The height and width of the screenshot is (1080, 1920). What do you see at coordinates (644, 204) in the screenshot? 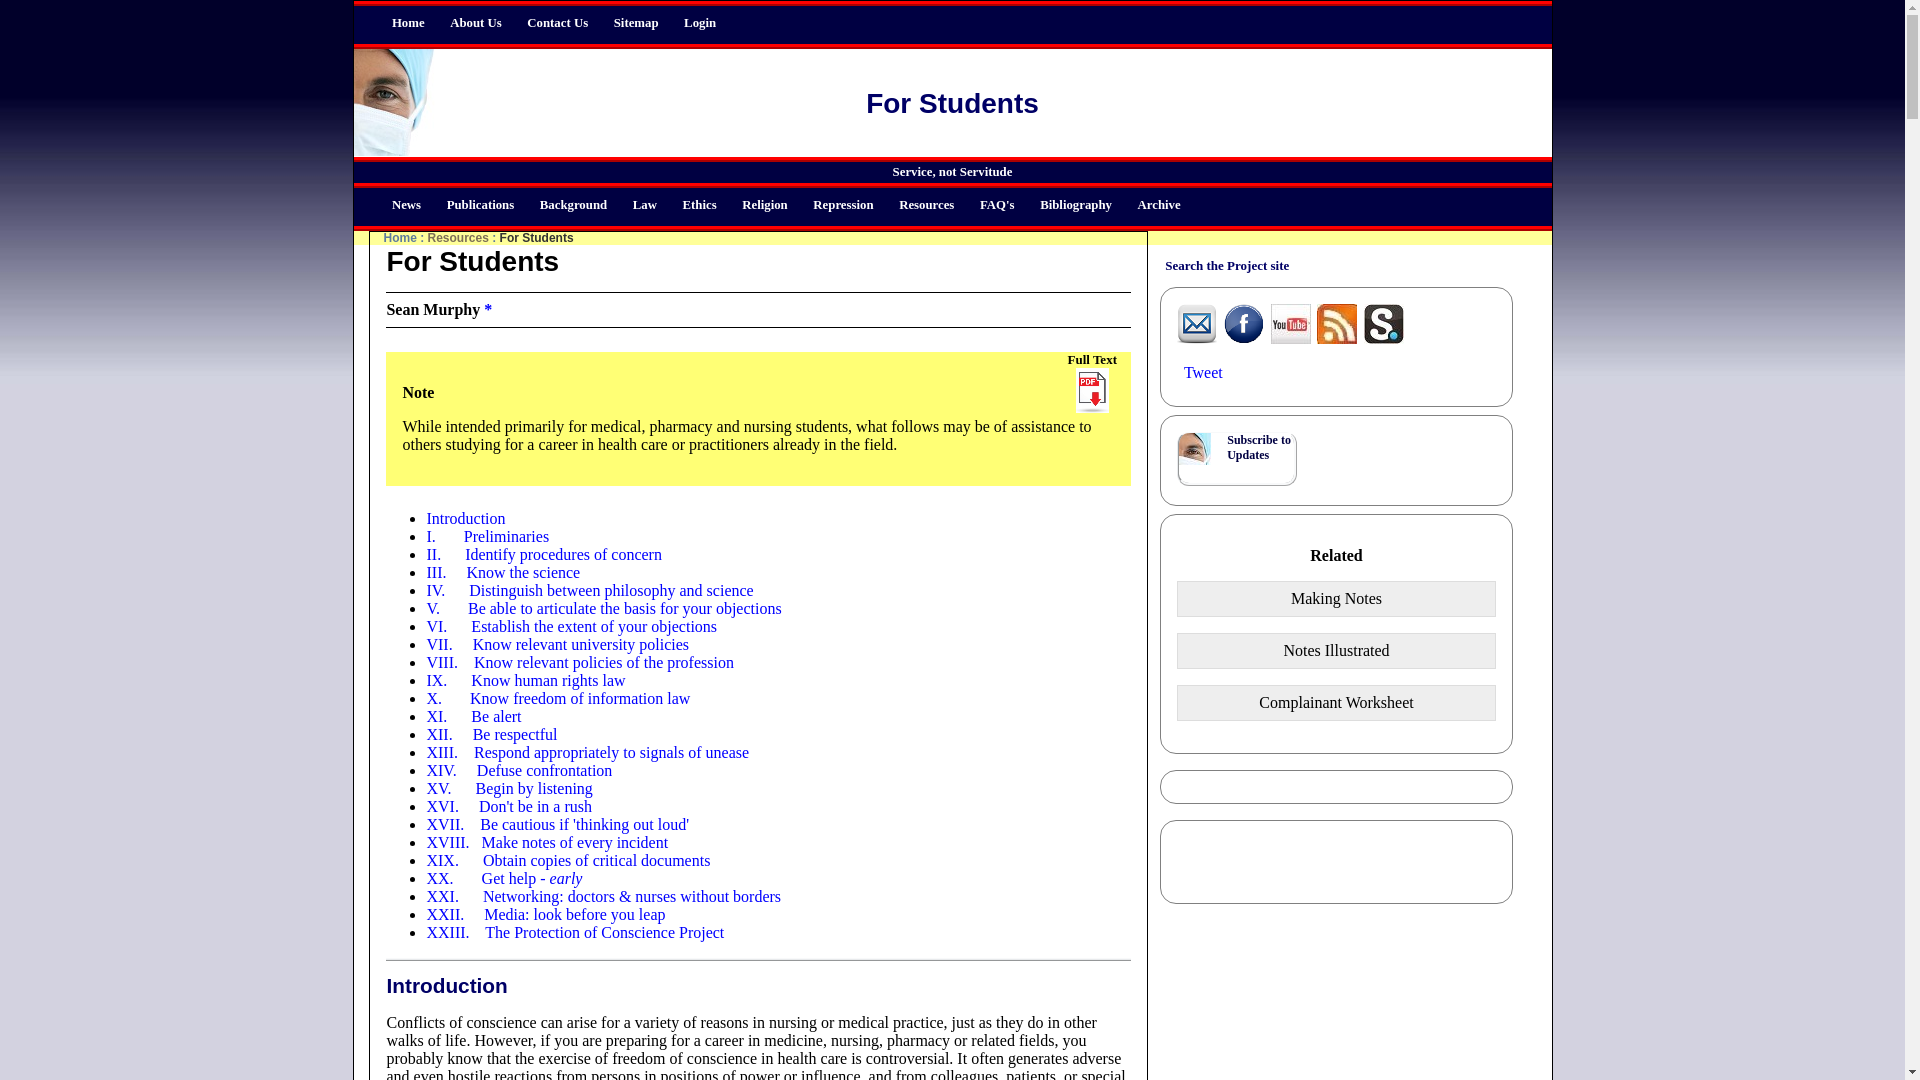
I see `Law` at bounding box center [644, 204].